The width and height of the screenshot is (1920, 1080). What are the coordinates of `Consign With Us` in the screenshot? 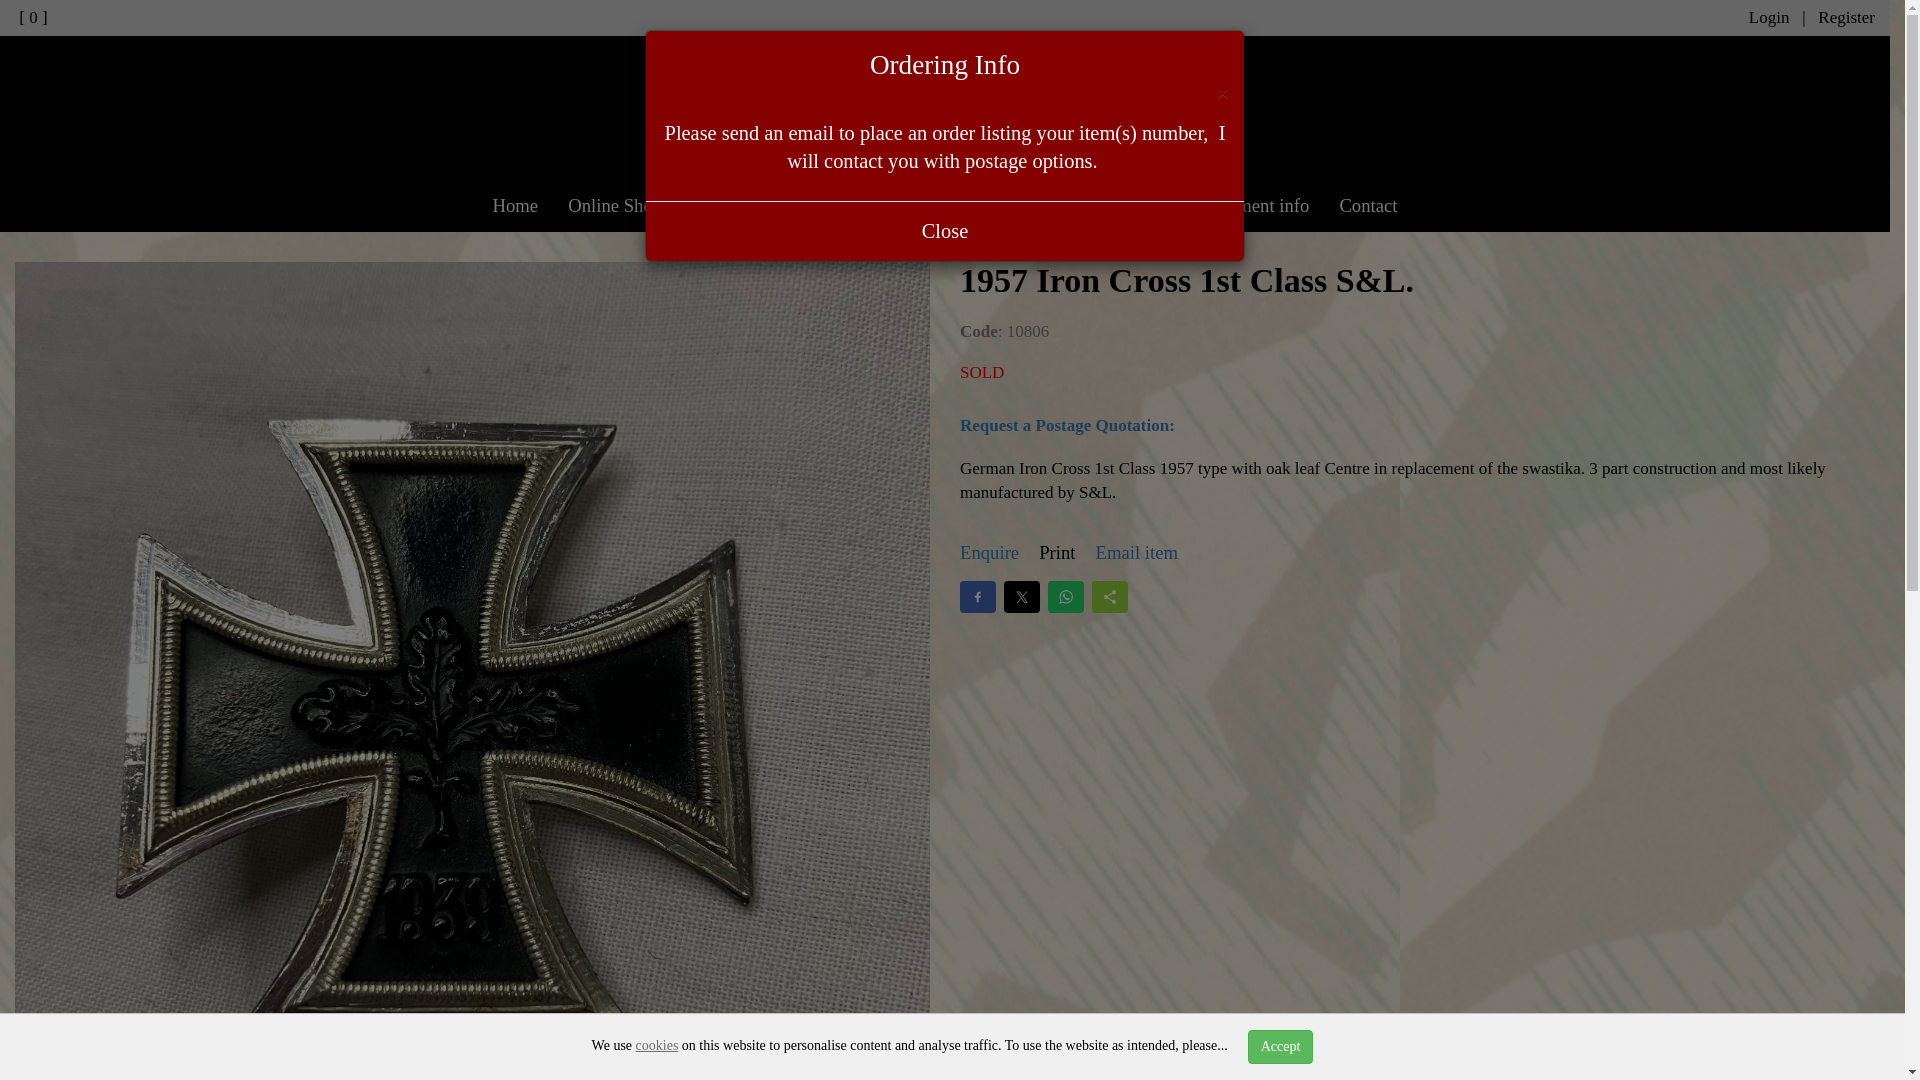 It's located at (756, 206).